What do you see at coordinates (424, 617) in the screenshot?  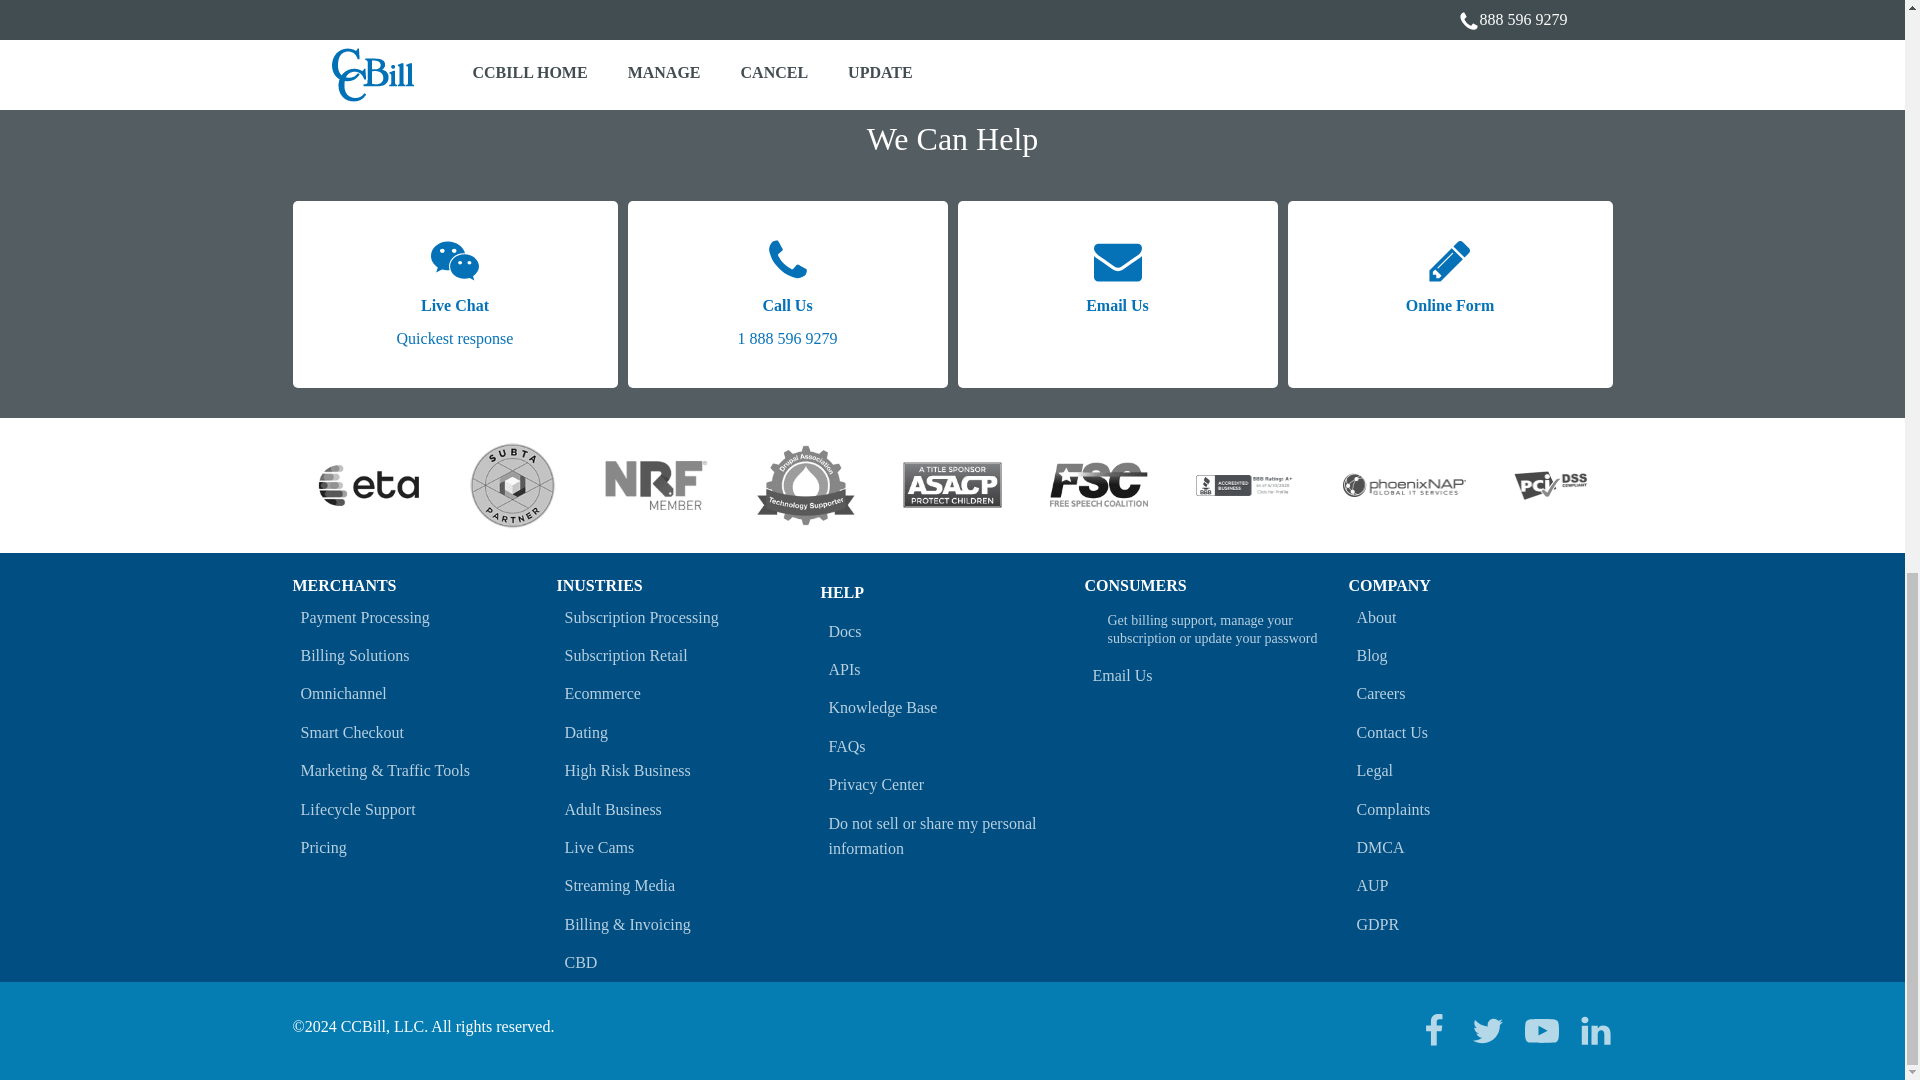 I see `Payment Processing` at bounding box center [424, 617].